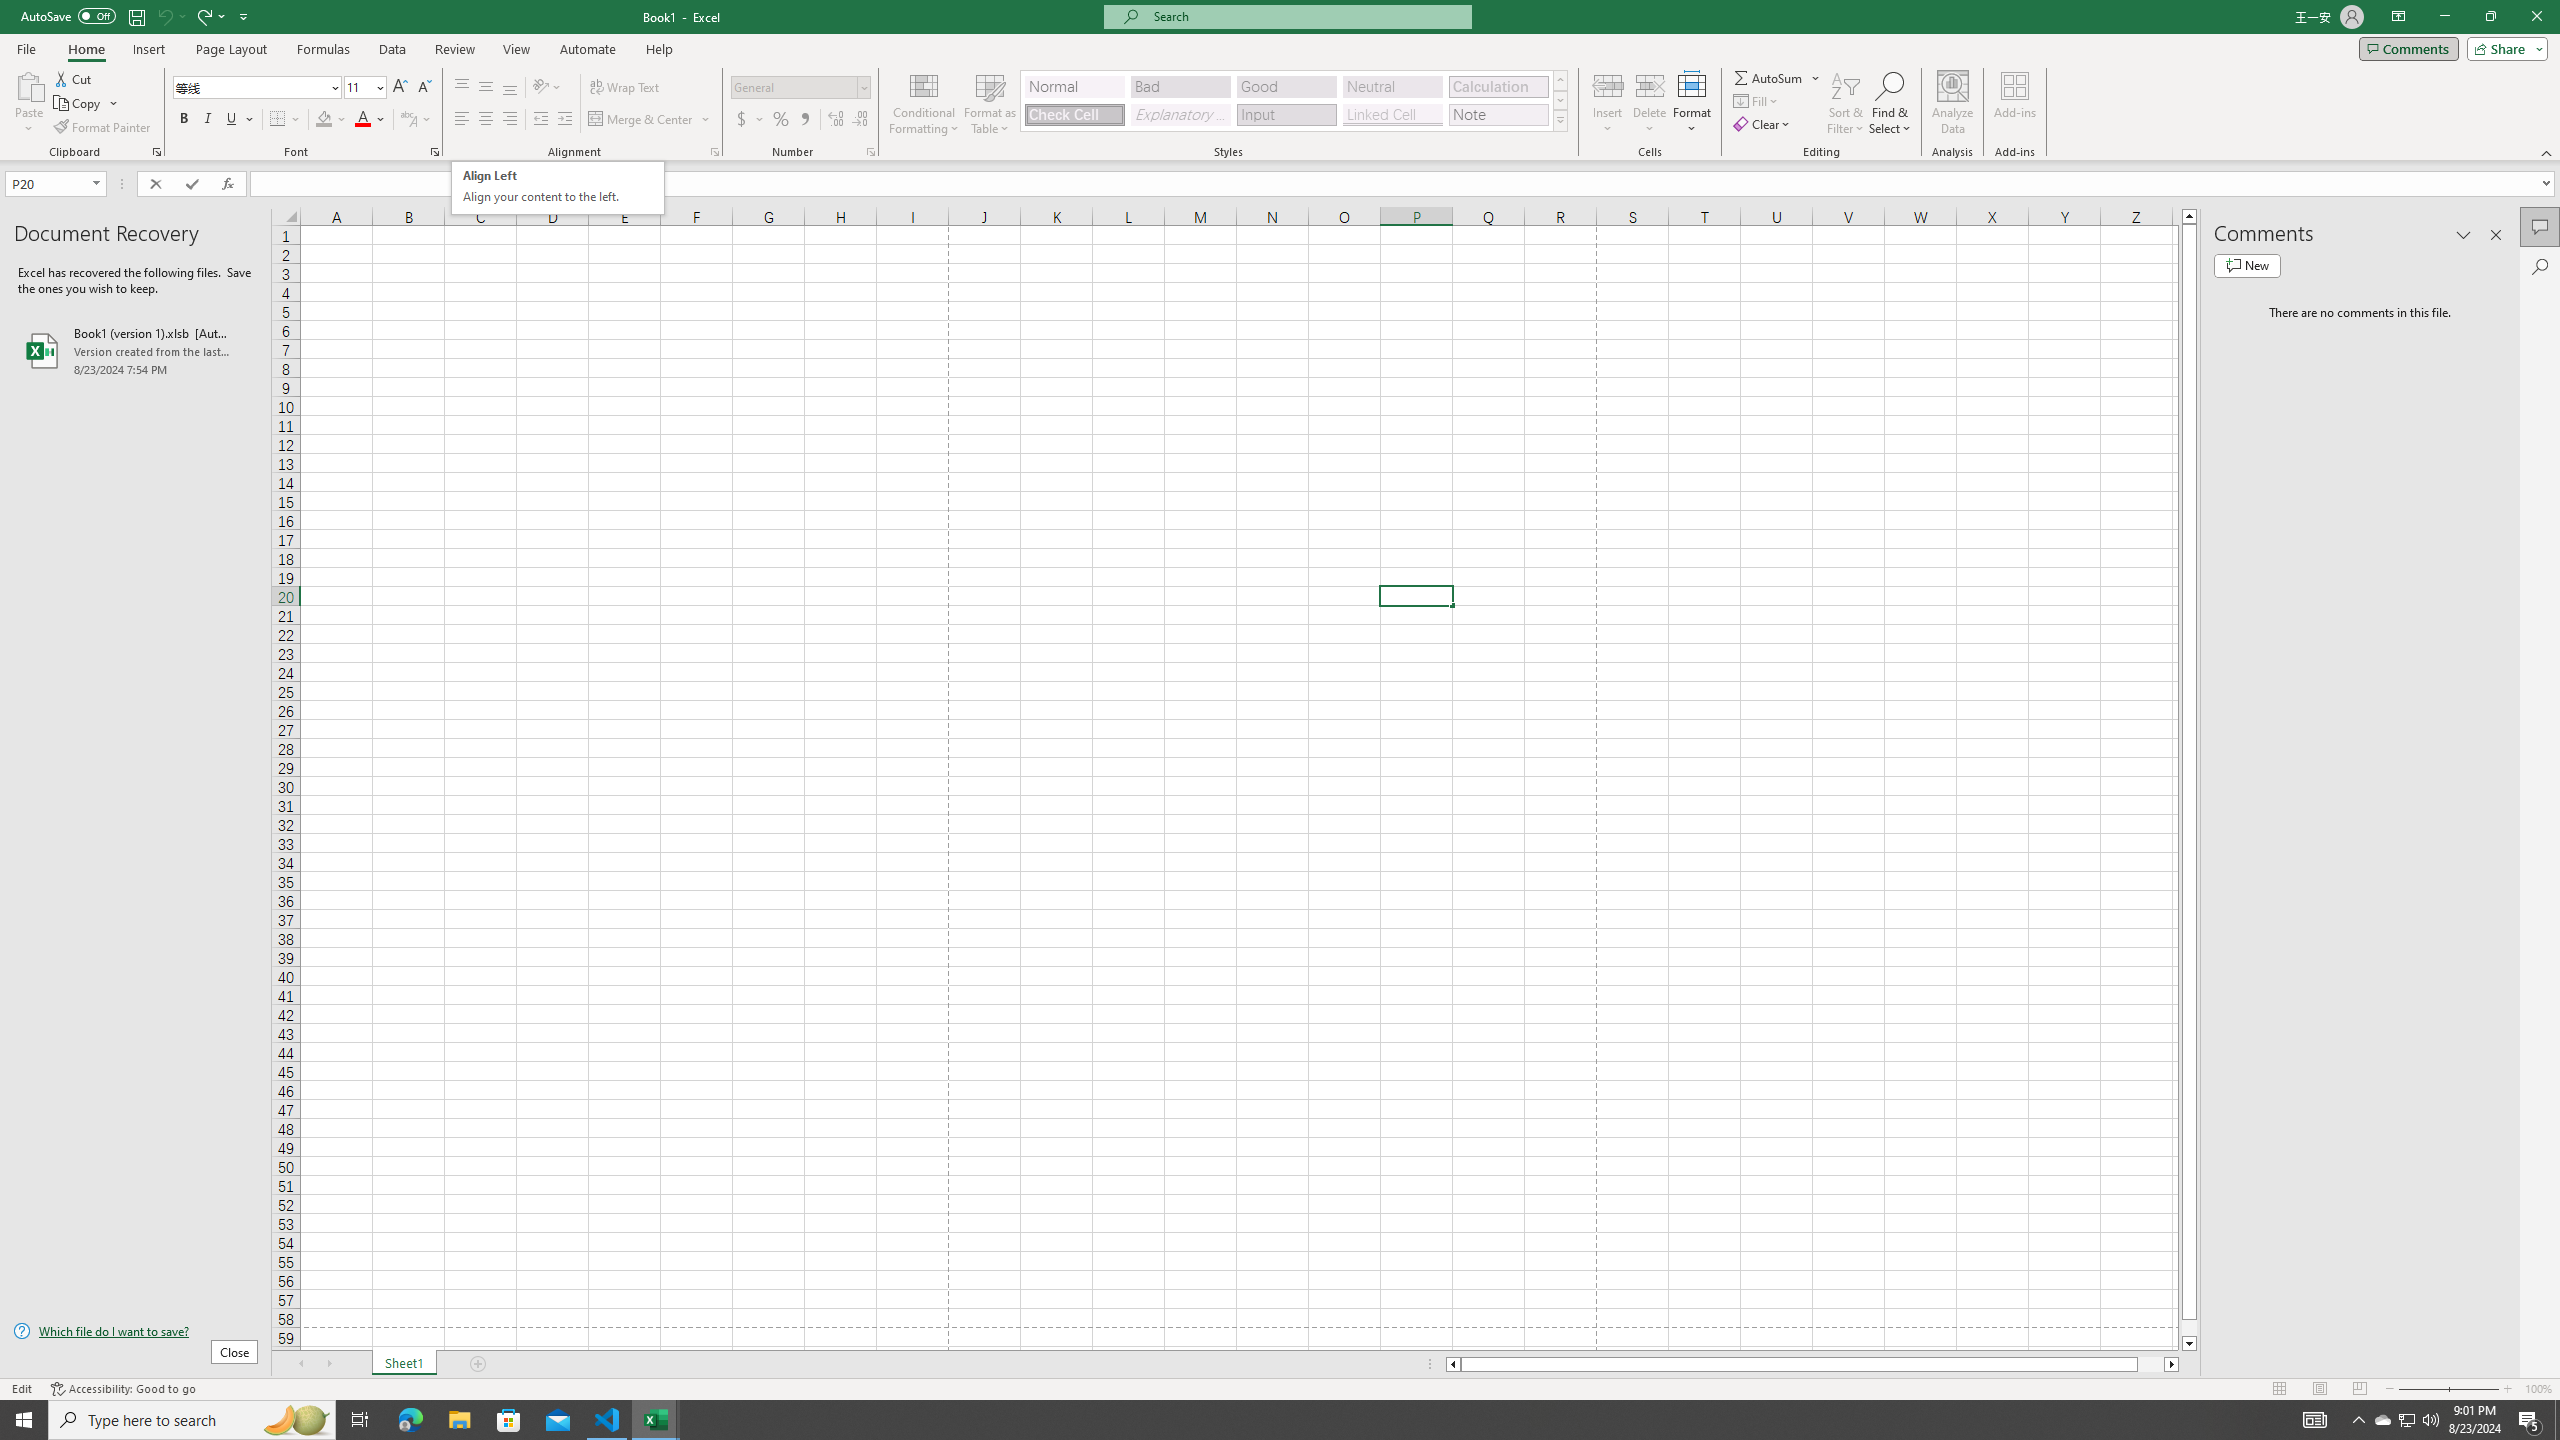 The image size is (2560, 1440). Describe the element at coordinates (836, 120) in the screenshot. I see `Increase Decimal` at that location.